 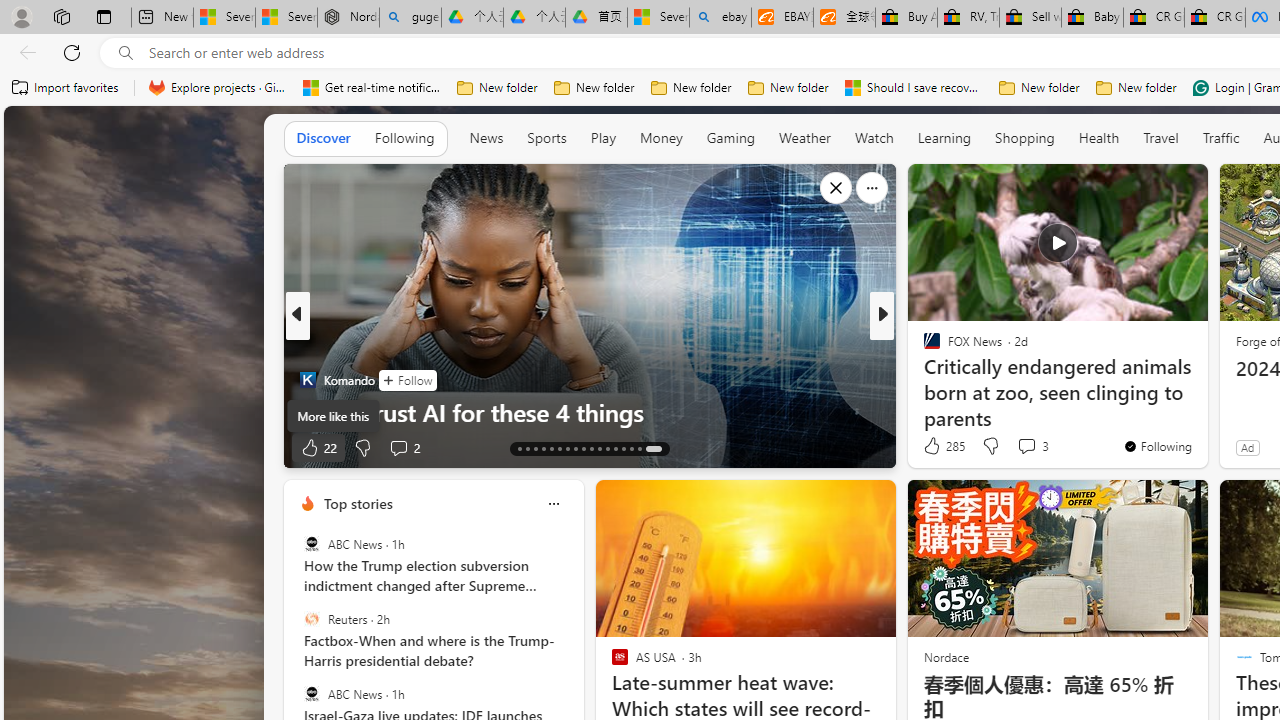 What do you see at coordinates (550, 448) in the screenshot?
I see `AutomationID: tab-17` at bounding box center [550, 448].